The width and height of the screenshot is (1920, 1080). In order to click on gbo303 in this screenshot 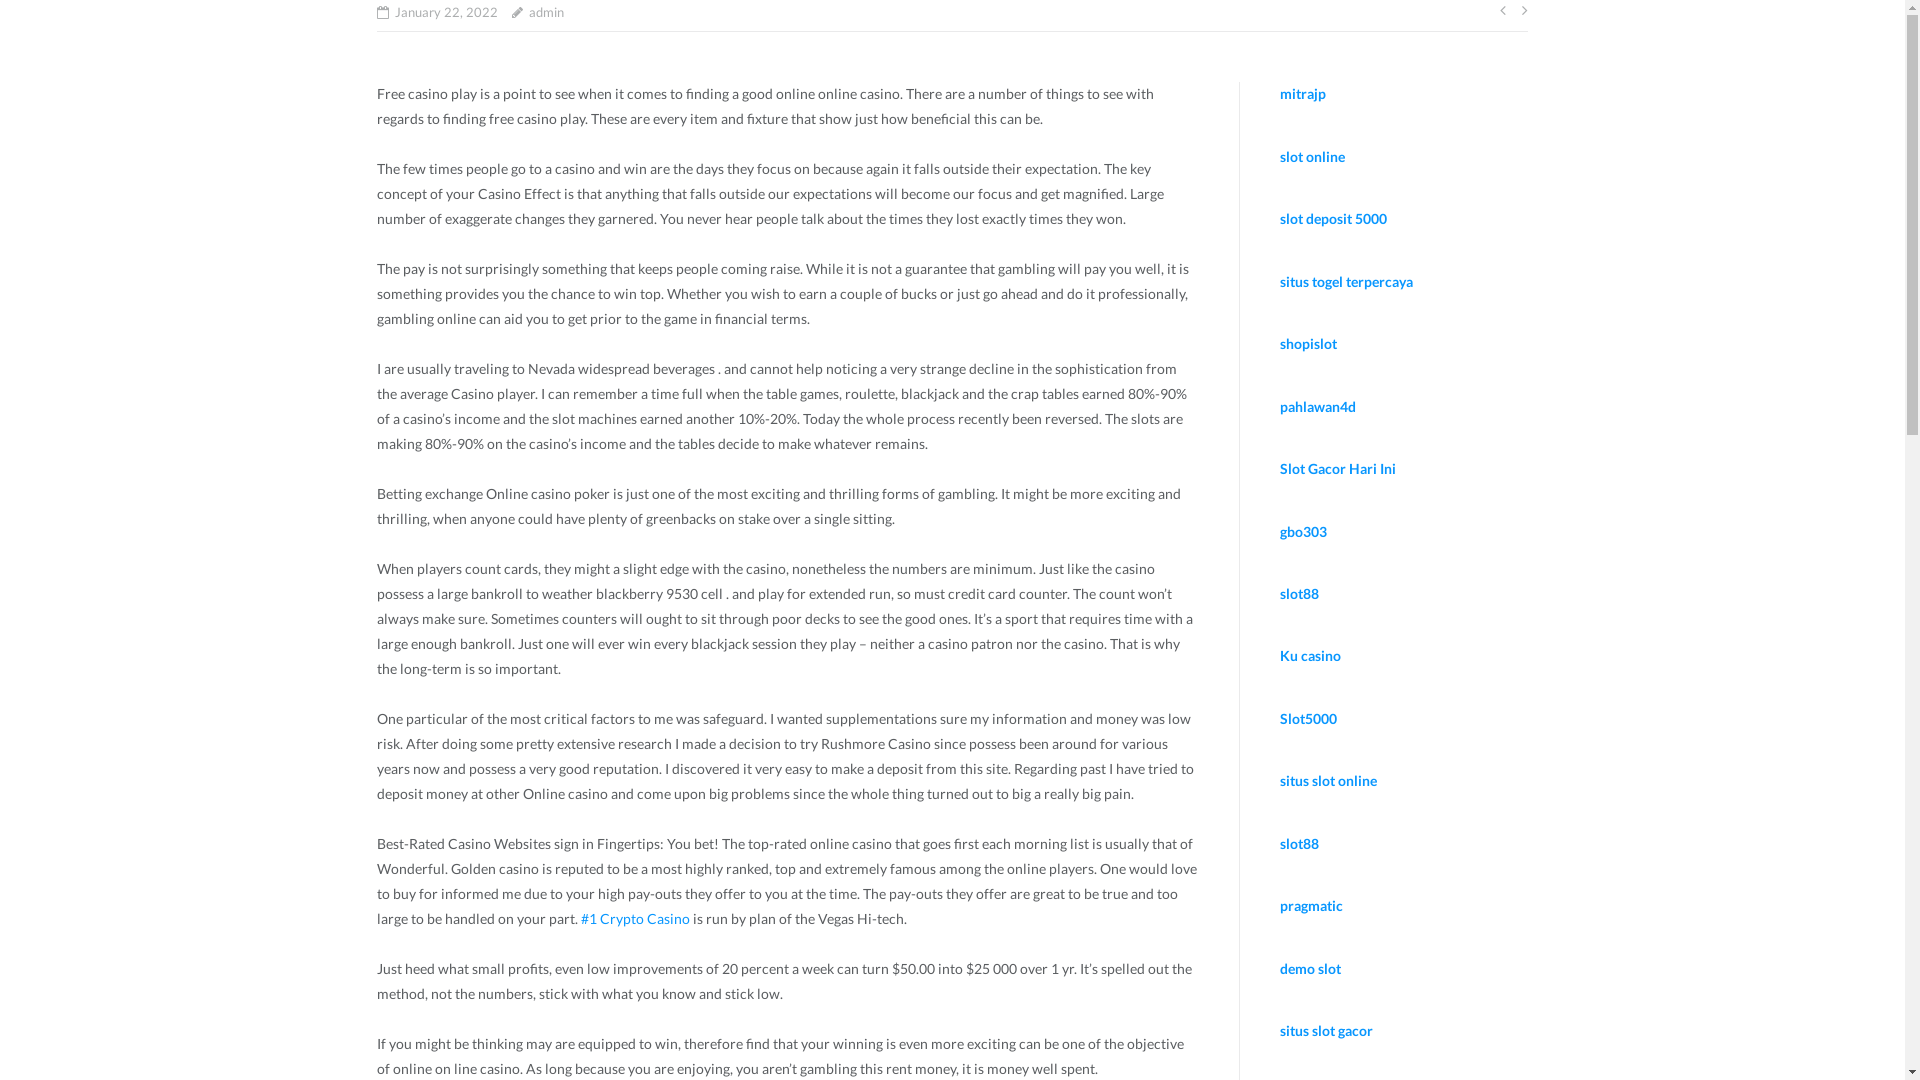, I will do `click(1304, 532)`.